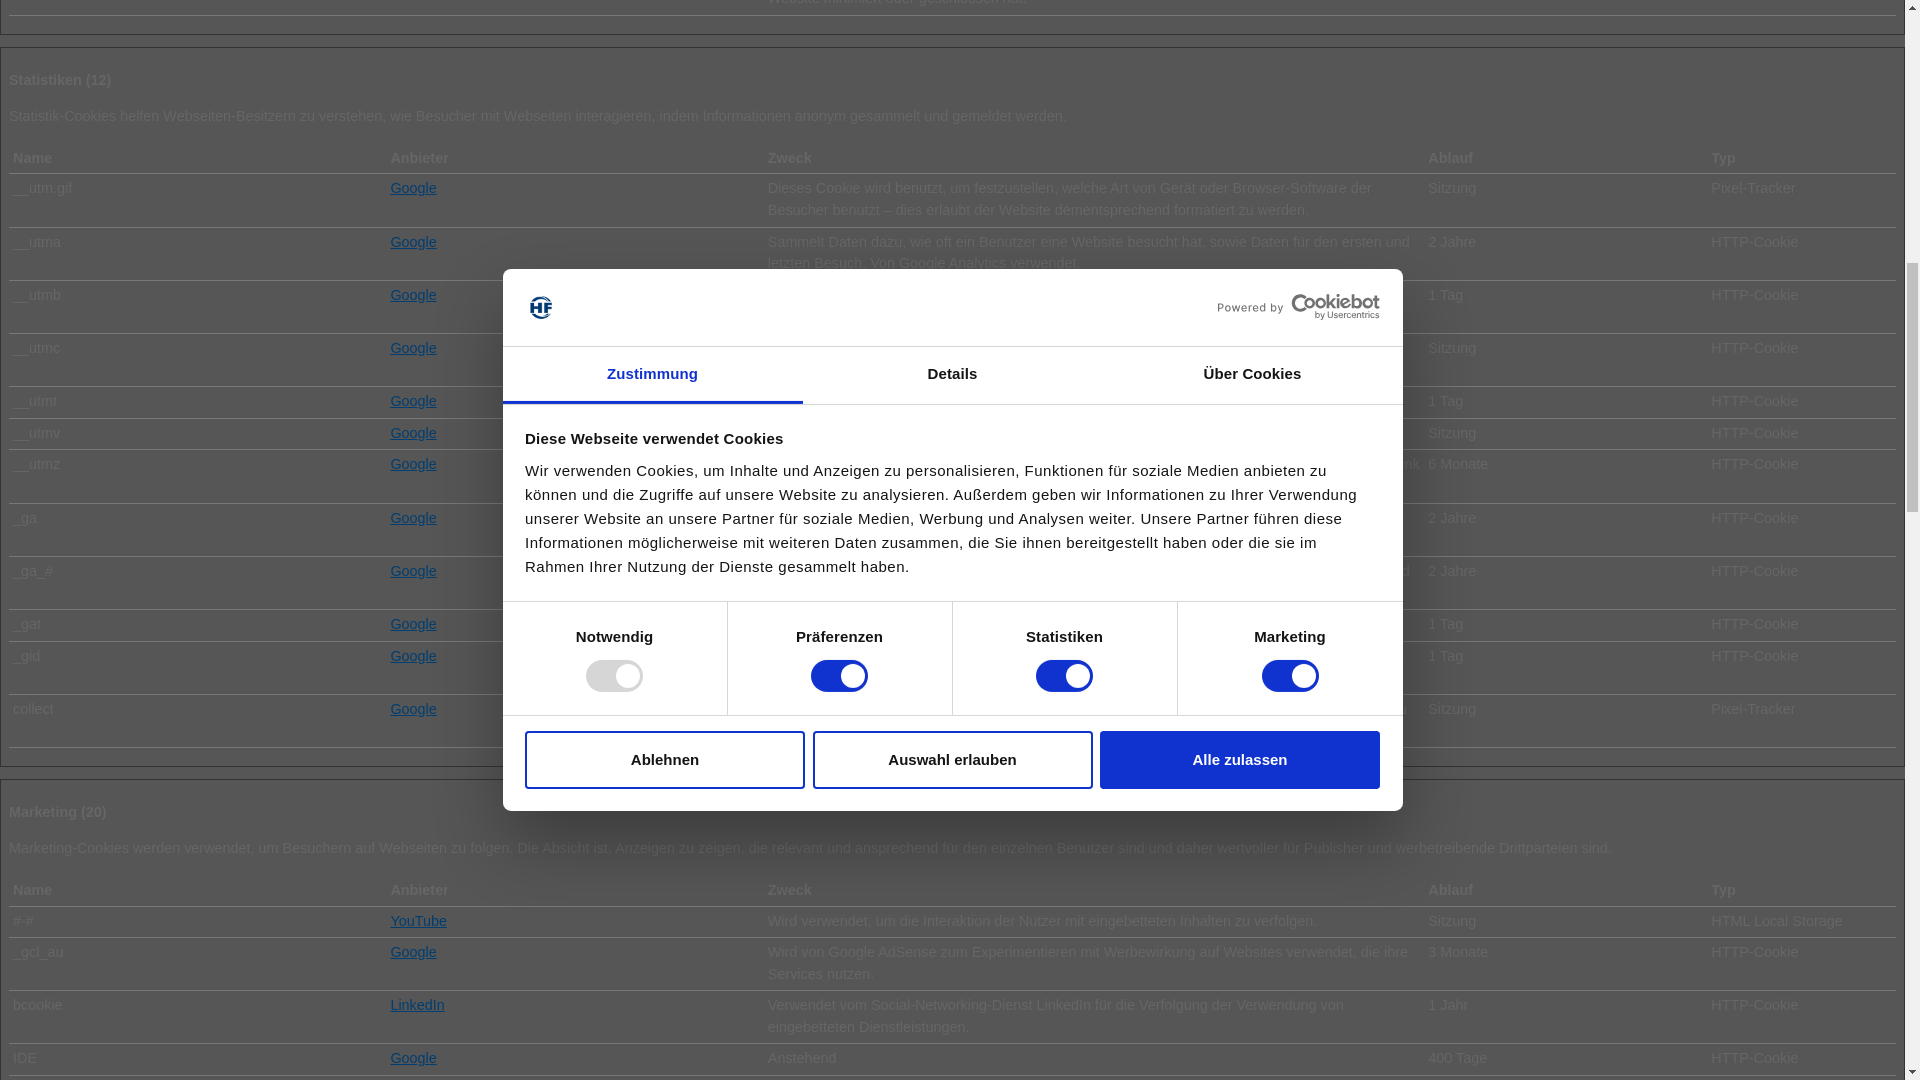 This screenshot has height=1080, width=1920. I want to click on die Datenschutzrichtlinie von Google, so click(412, 952).